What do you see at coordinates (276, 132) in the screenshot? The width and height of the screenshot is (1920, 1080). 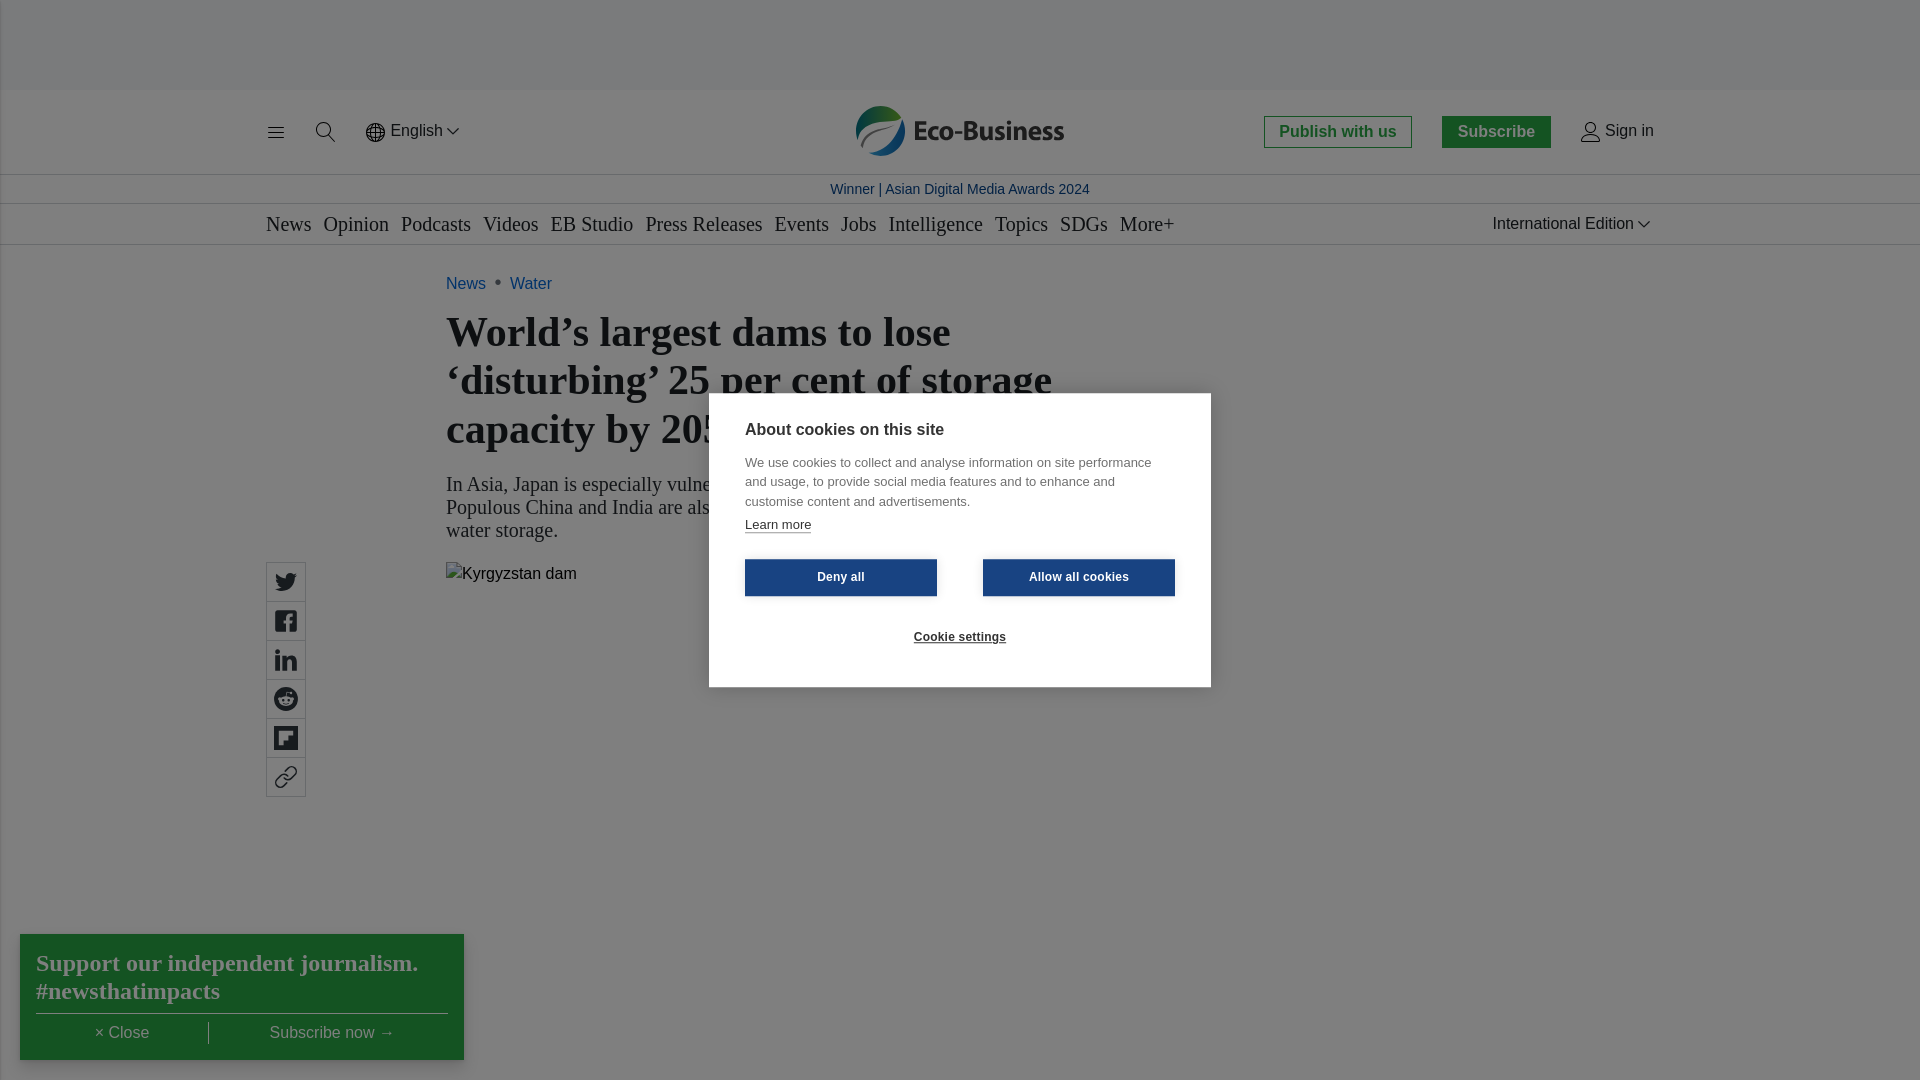 I see `Toggle menu` at bounding box center [276, 132].